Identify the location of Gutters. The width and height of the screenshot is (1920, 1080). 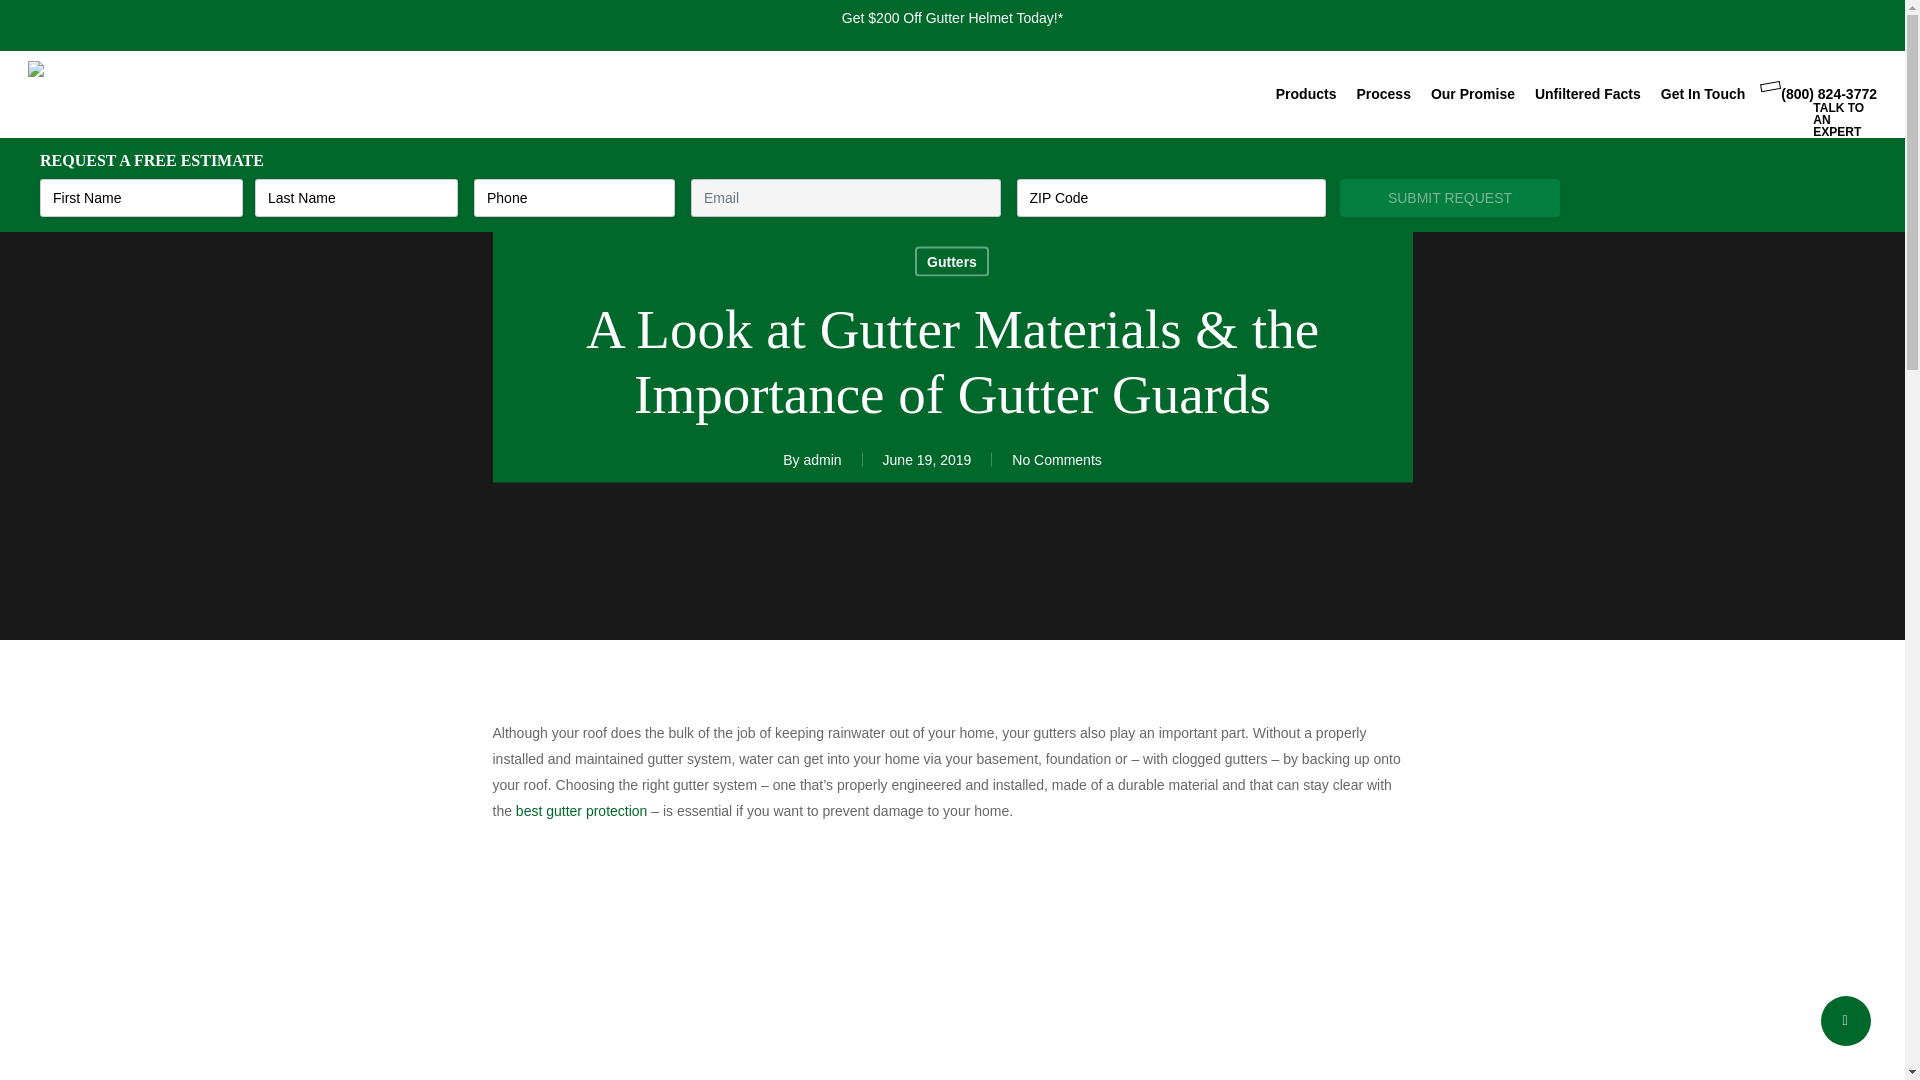
(952, 261).